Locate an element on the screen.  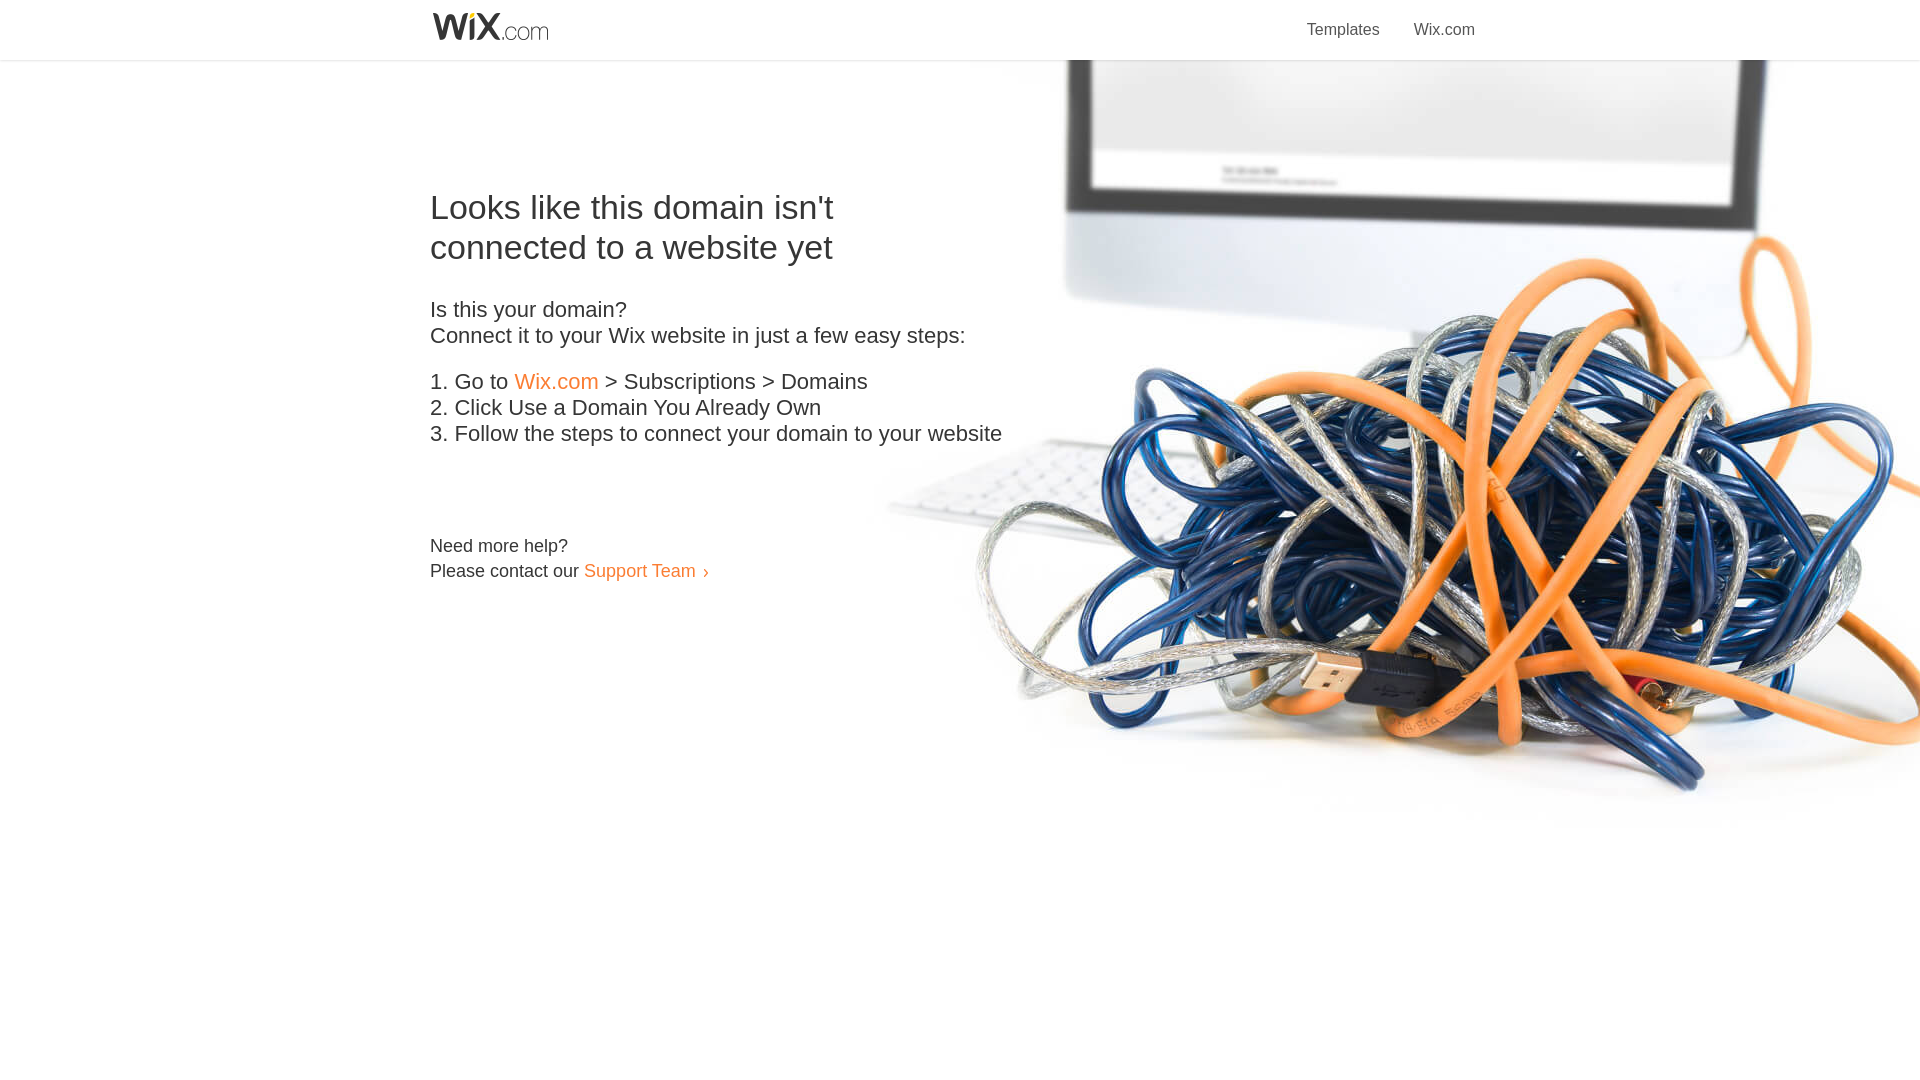
Wix.com is located at coordinates (1444, 18).